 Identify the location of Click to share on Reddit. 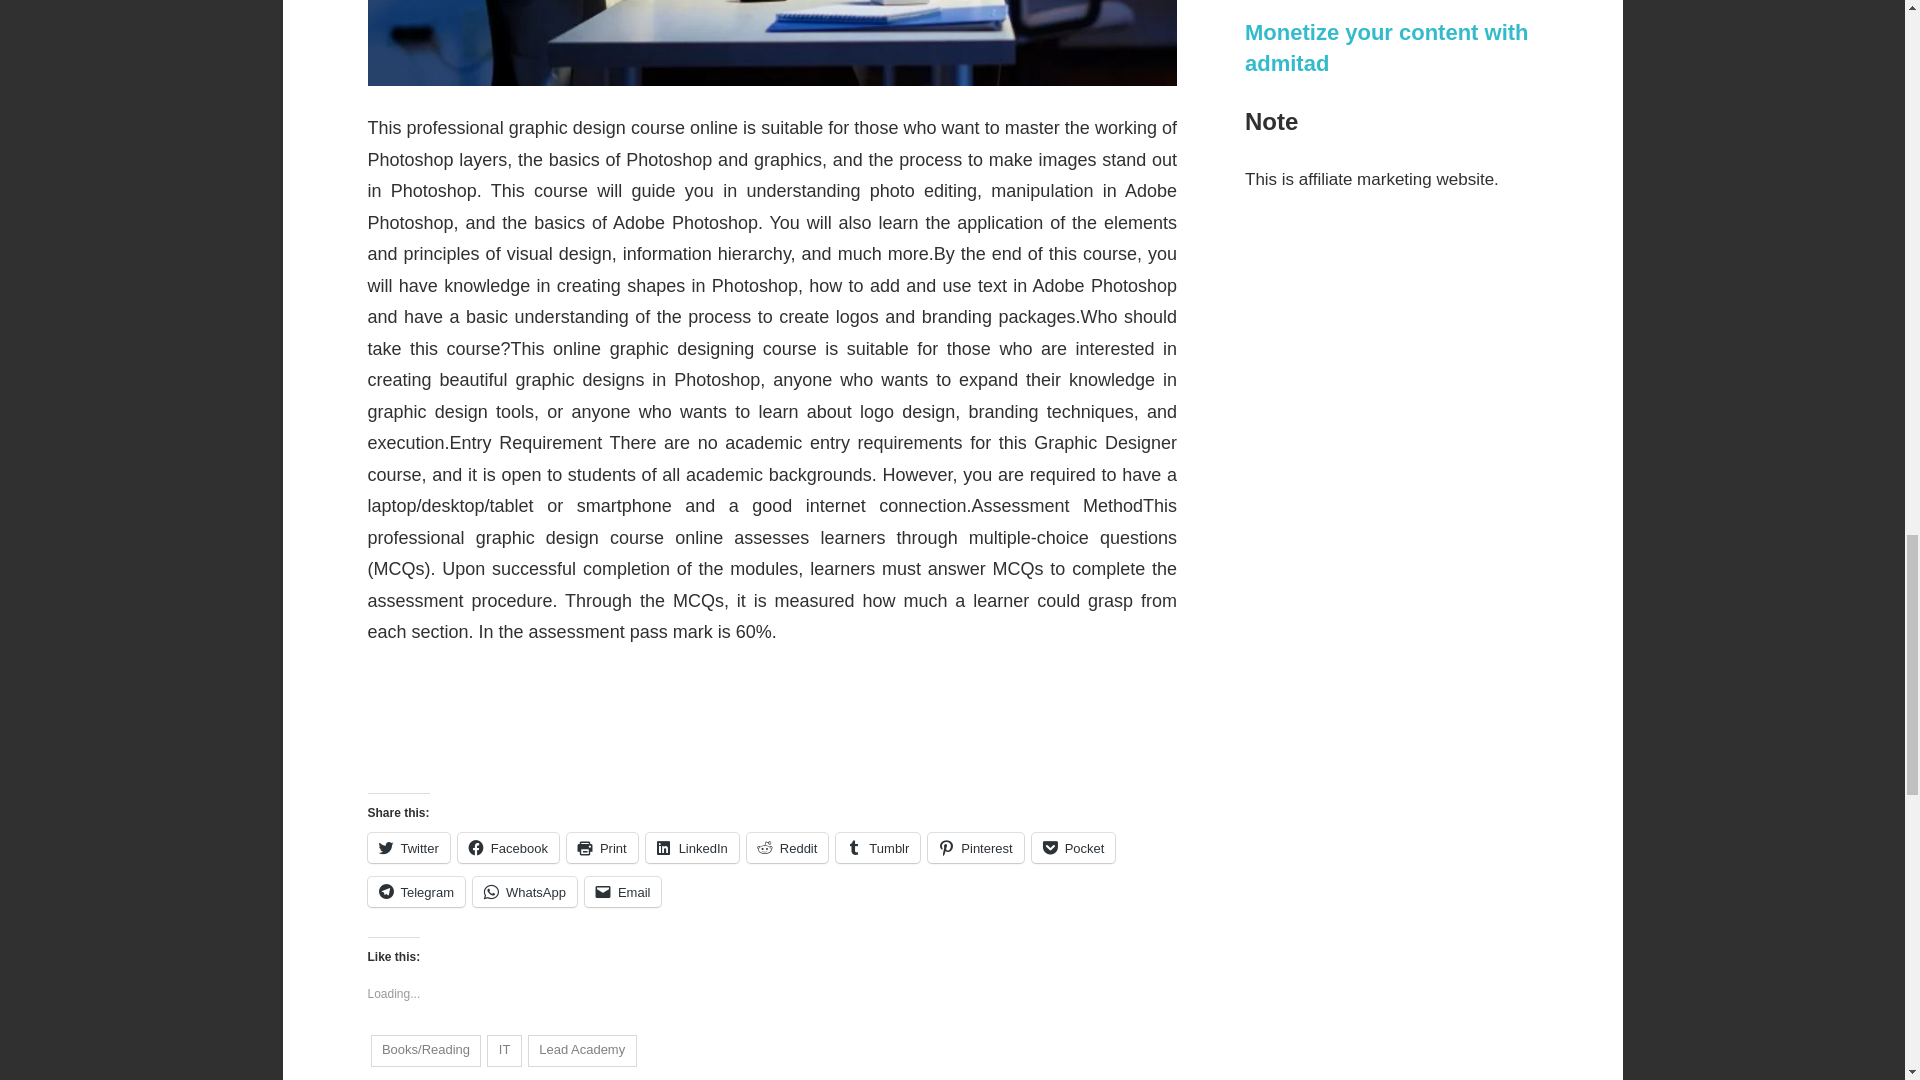
(788, 847).